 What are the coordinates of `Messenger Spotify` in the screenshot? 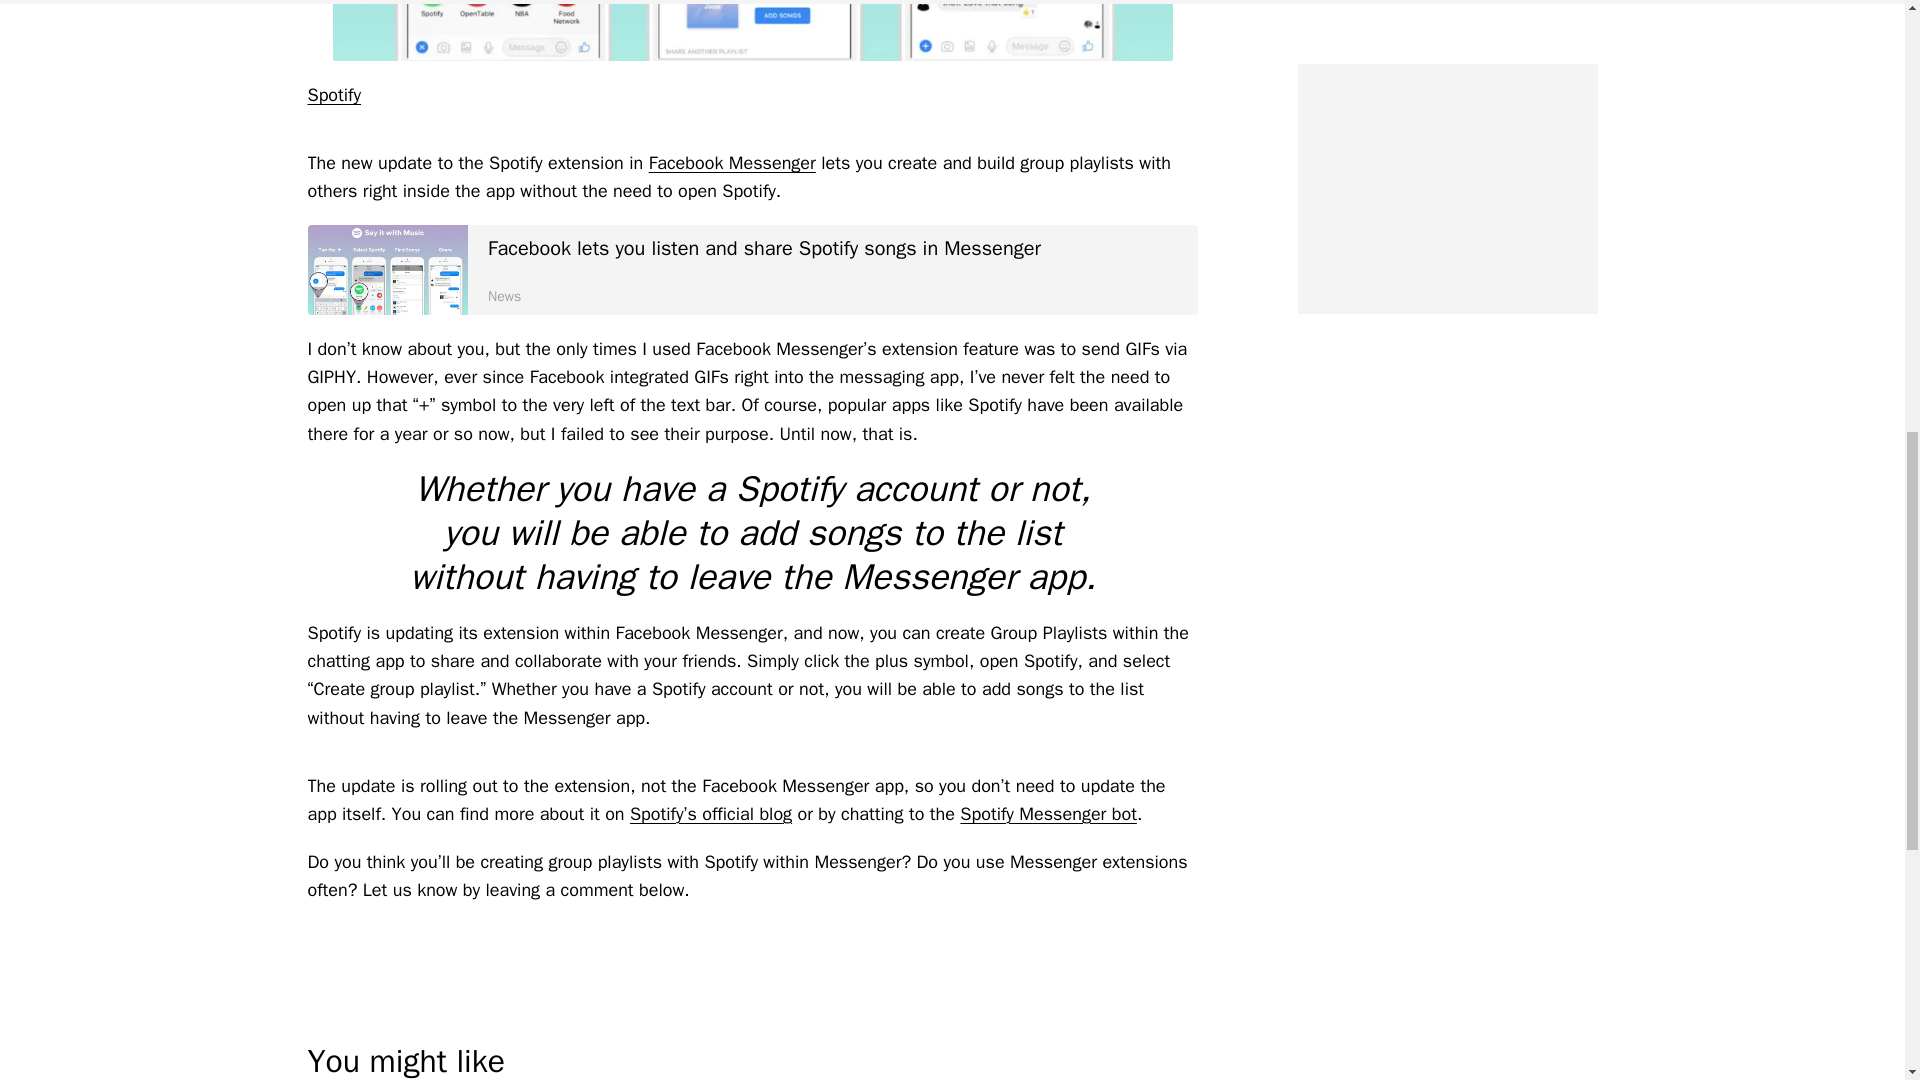 It's located at (388, 270).